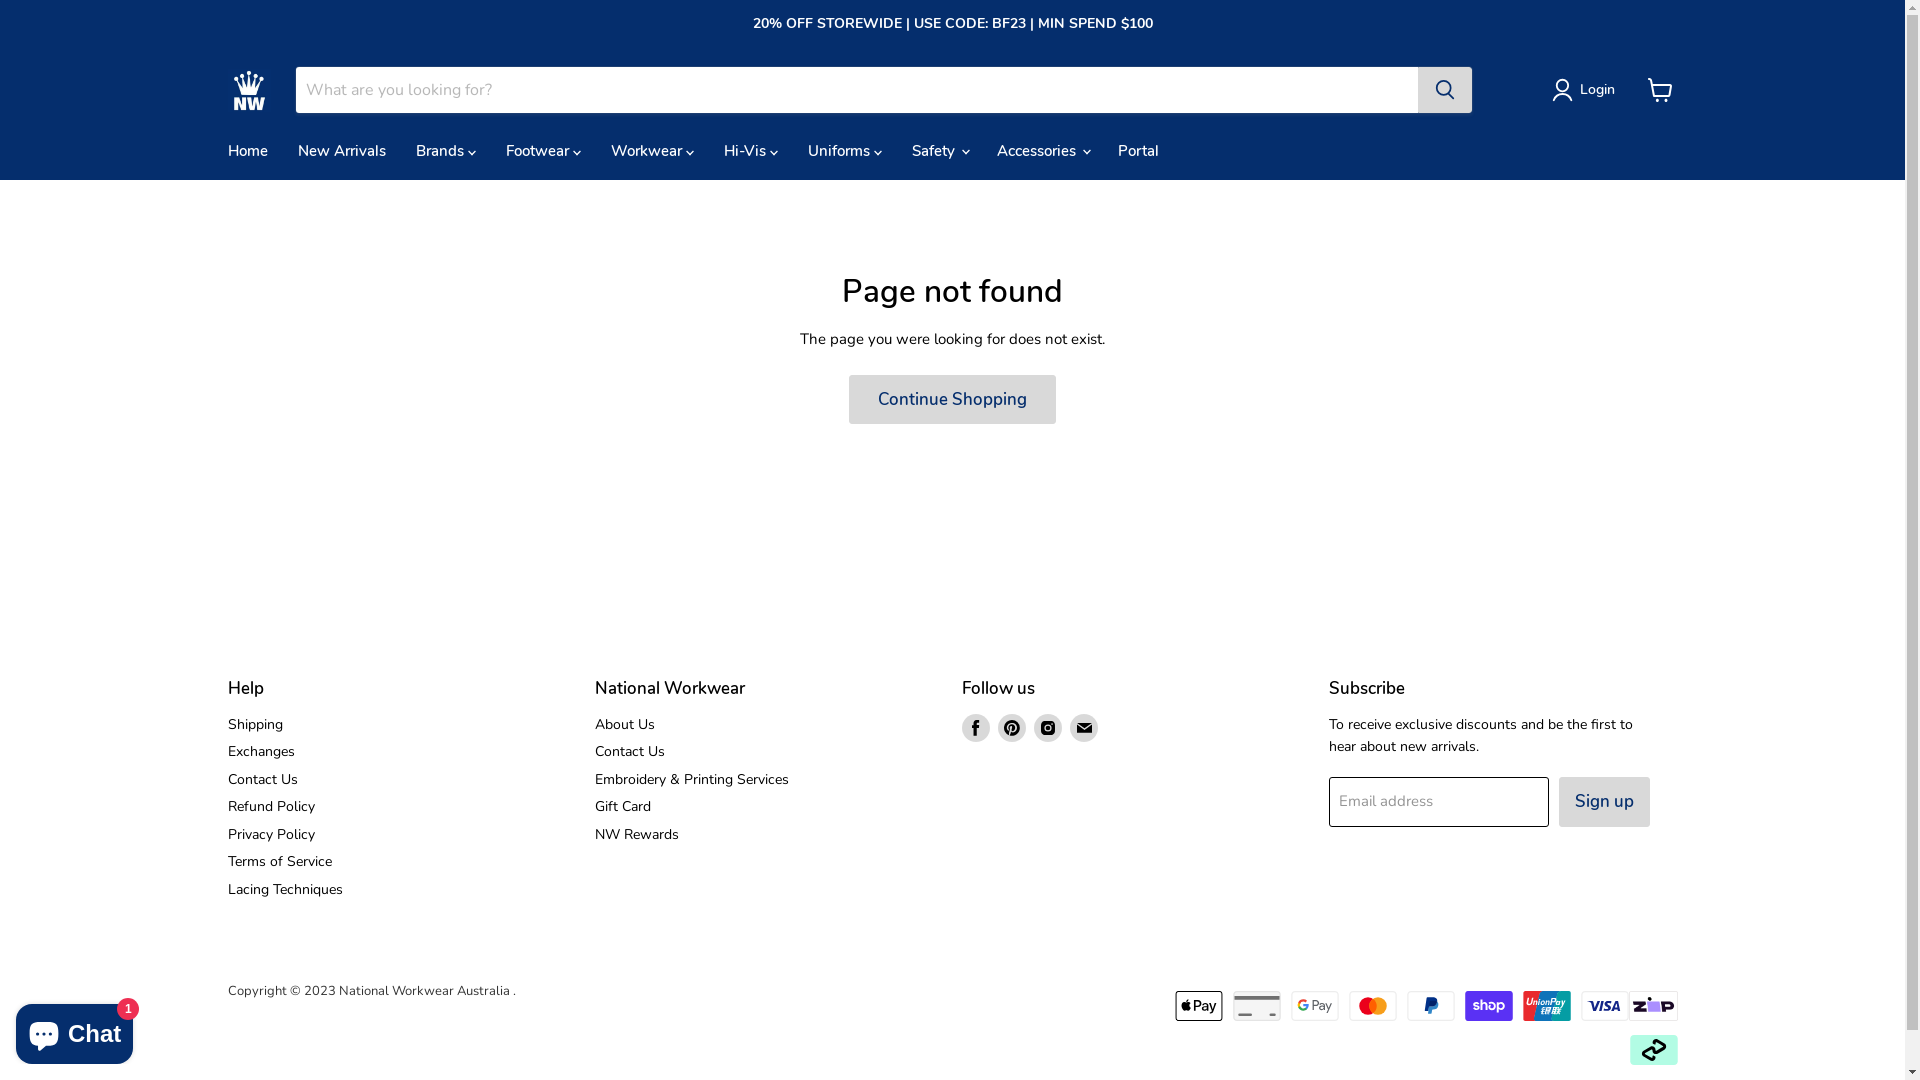 Image resolution: width=1920 pixels, height=1080 pixels. What do you see at coordinates (1660, 90) in the screenshot?
I see `View cart` at bounding box center [1660, 90].